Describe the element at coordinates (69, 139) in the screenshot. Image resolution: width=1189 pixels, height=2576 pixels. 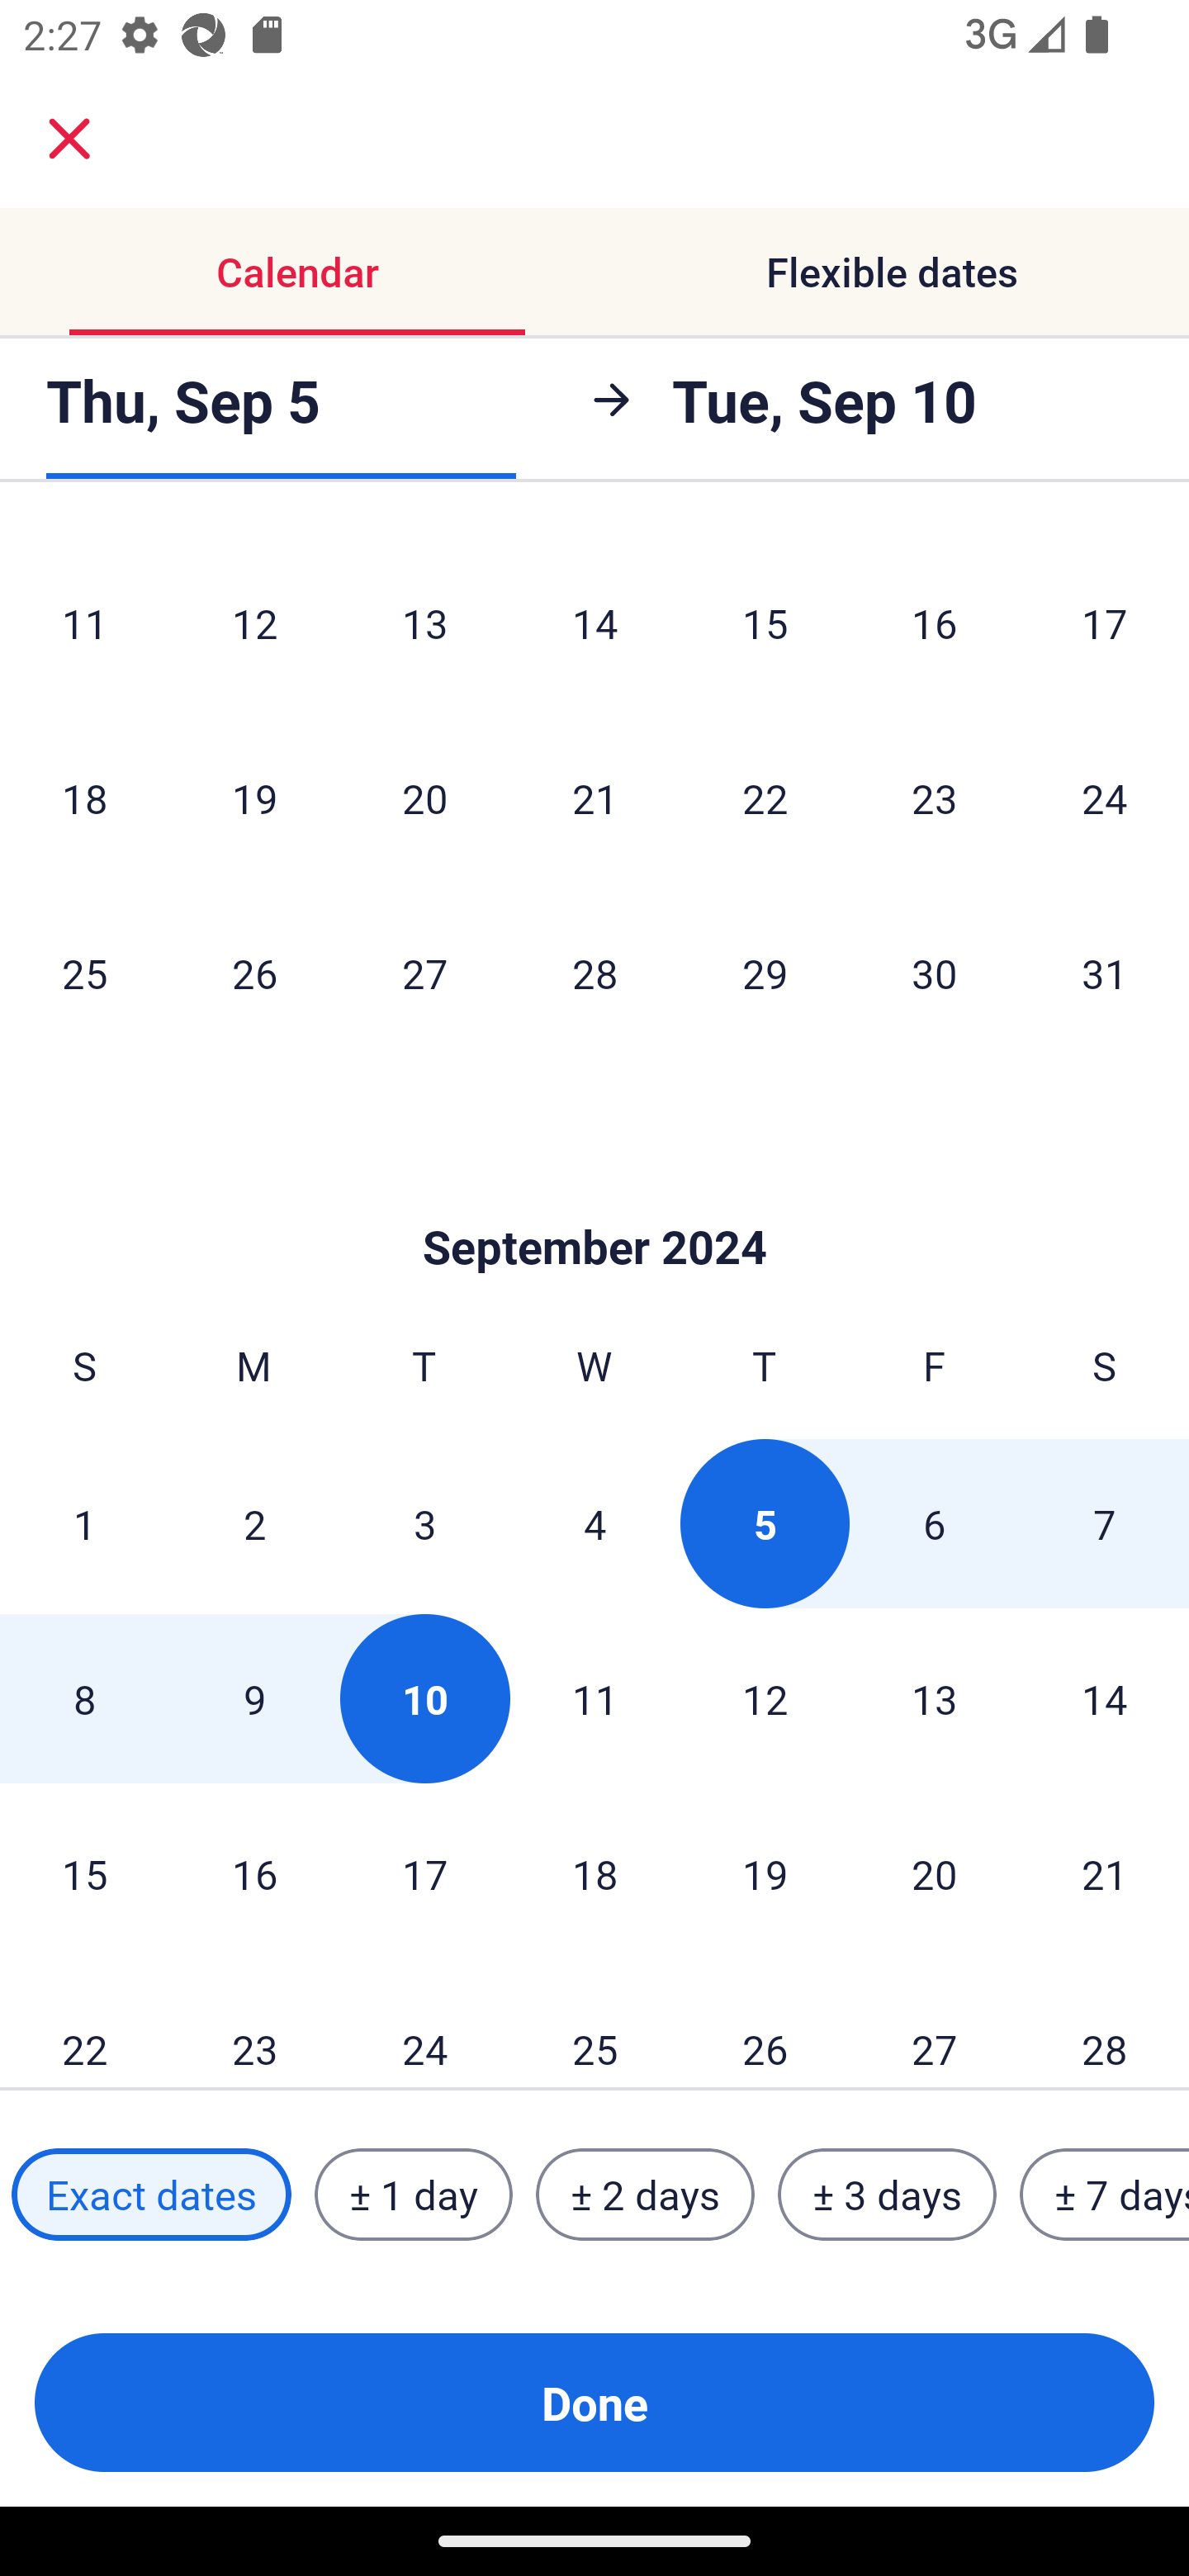
I see `close.` at that location.